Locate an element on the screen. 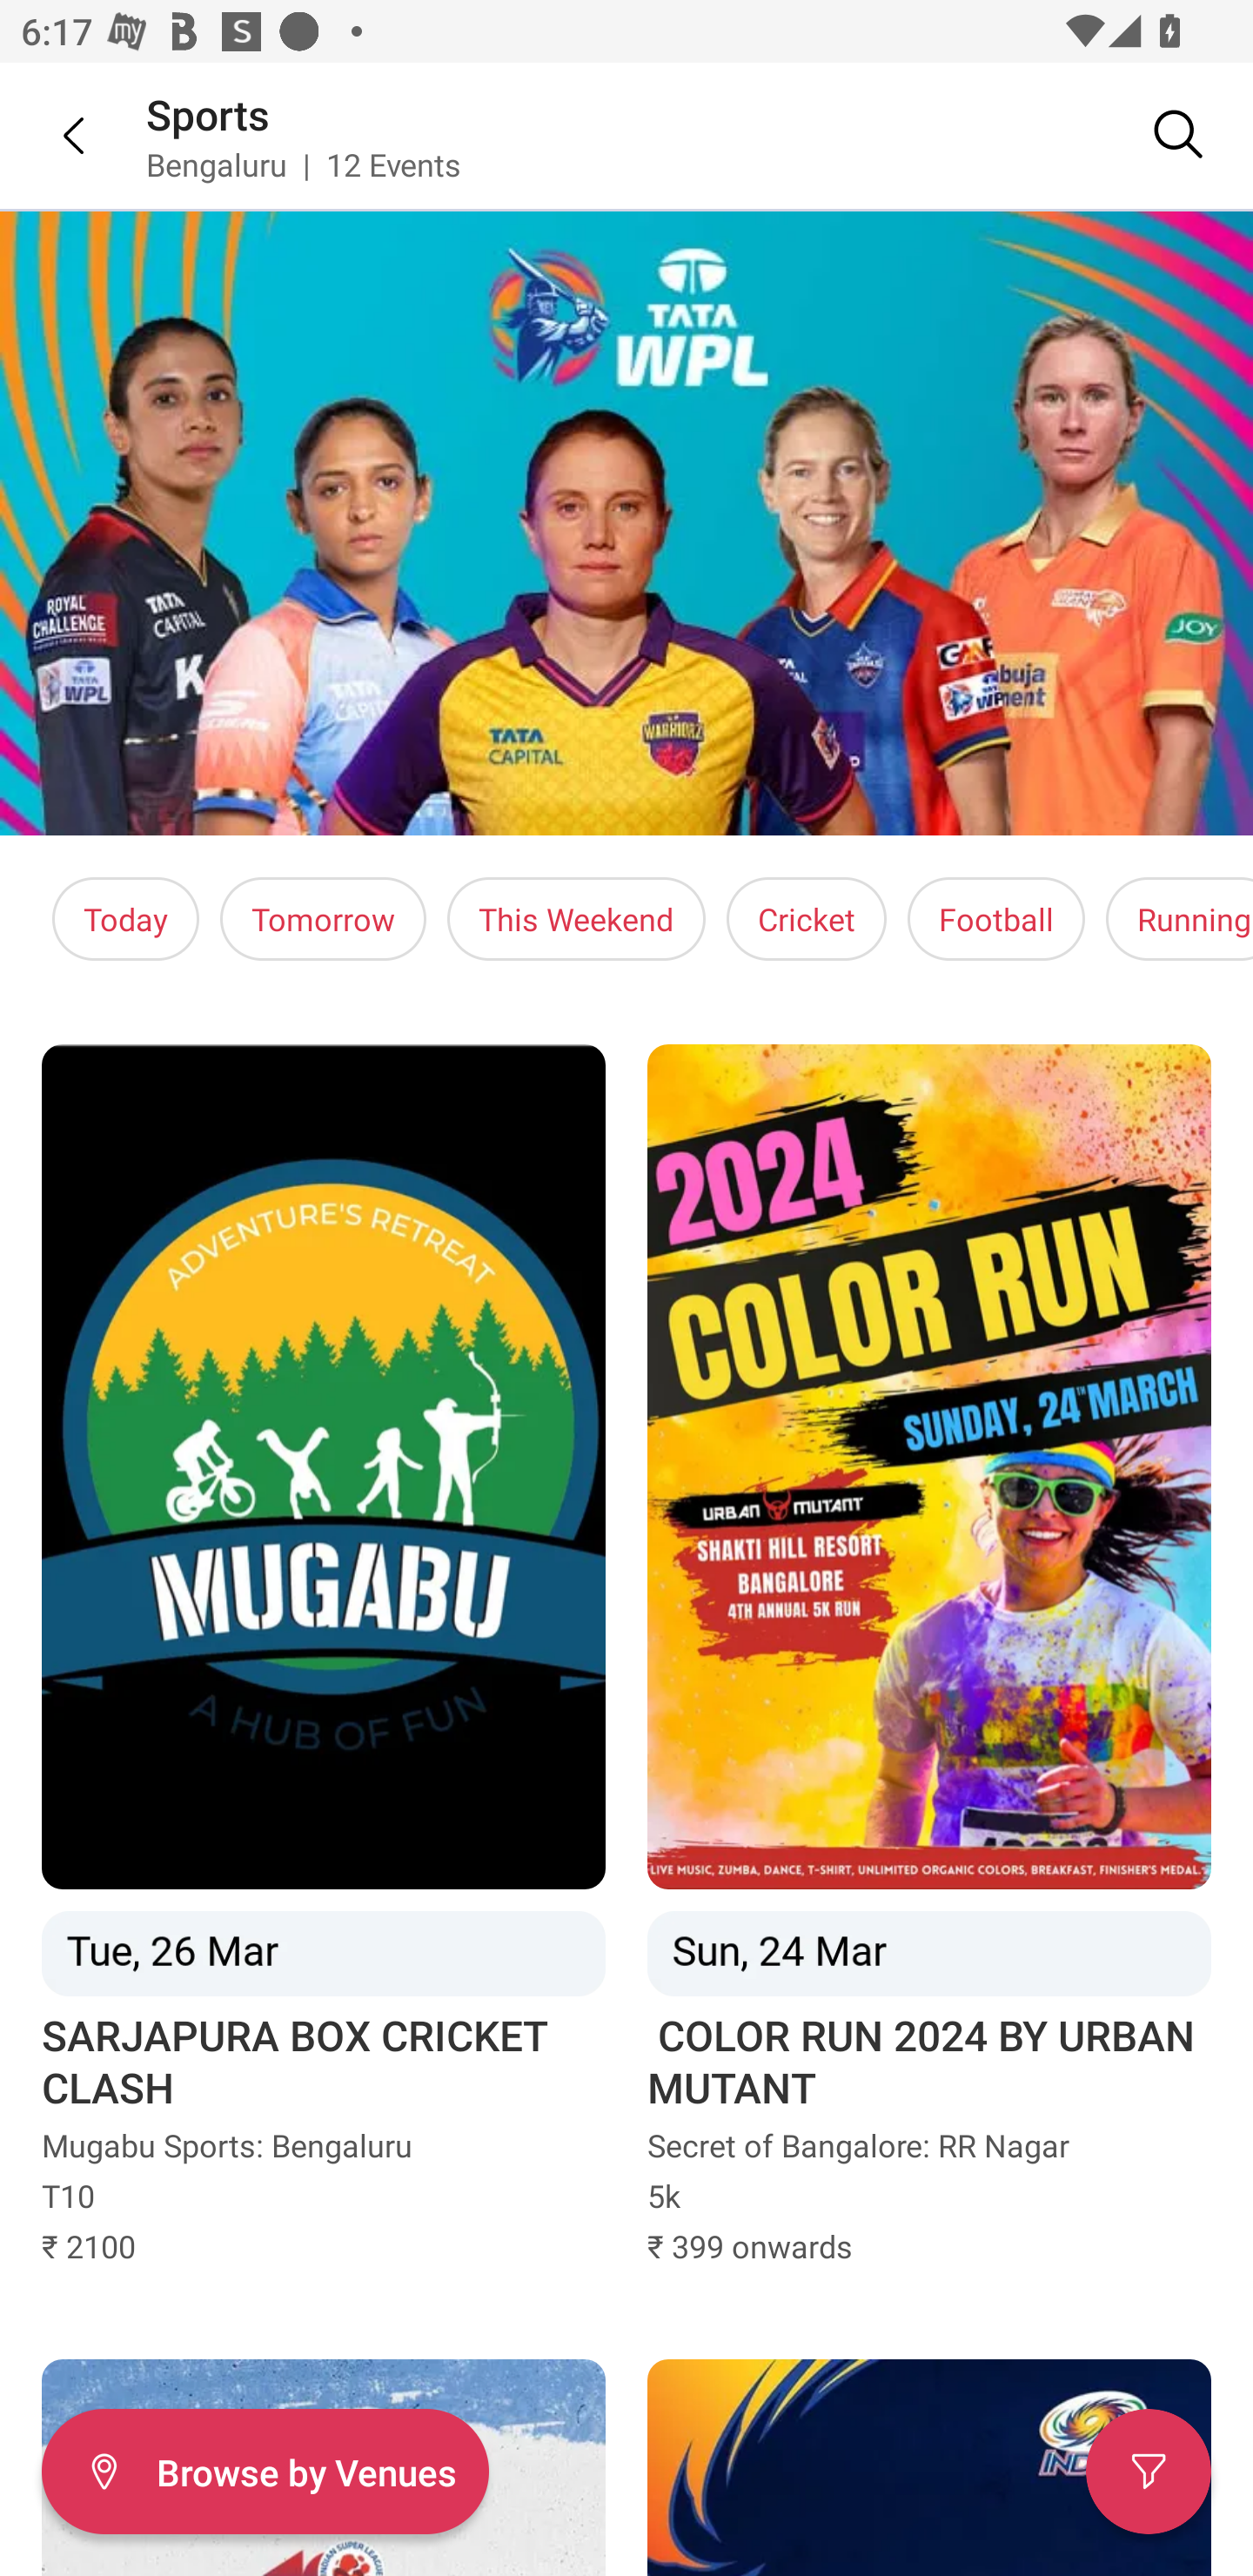  Today is located at coordinates (125, 919).